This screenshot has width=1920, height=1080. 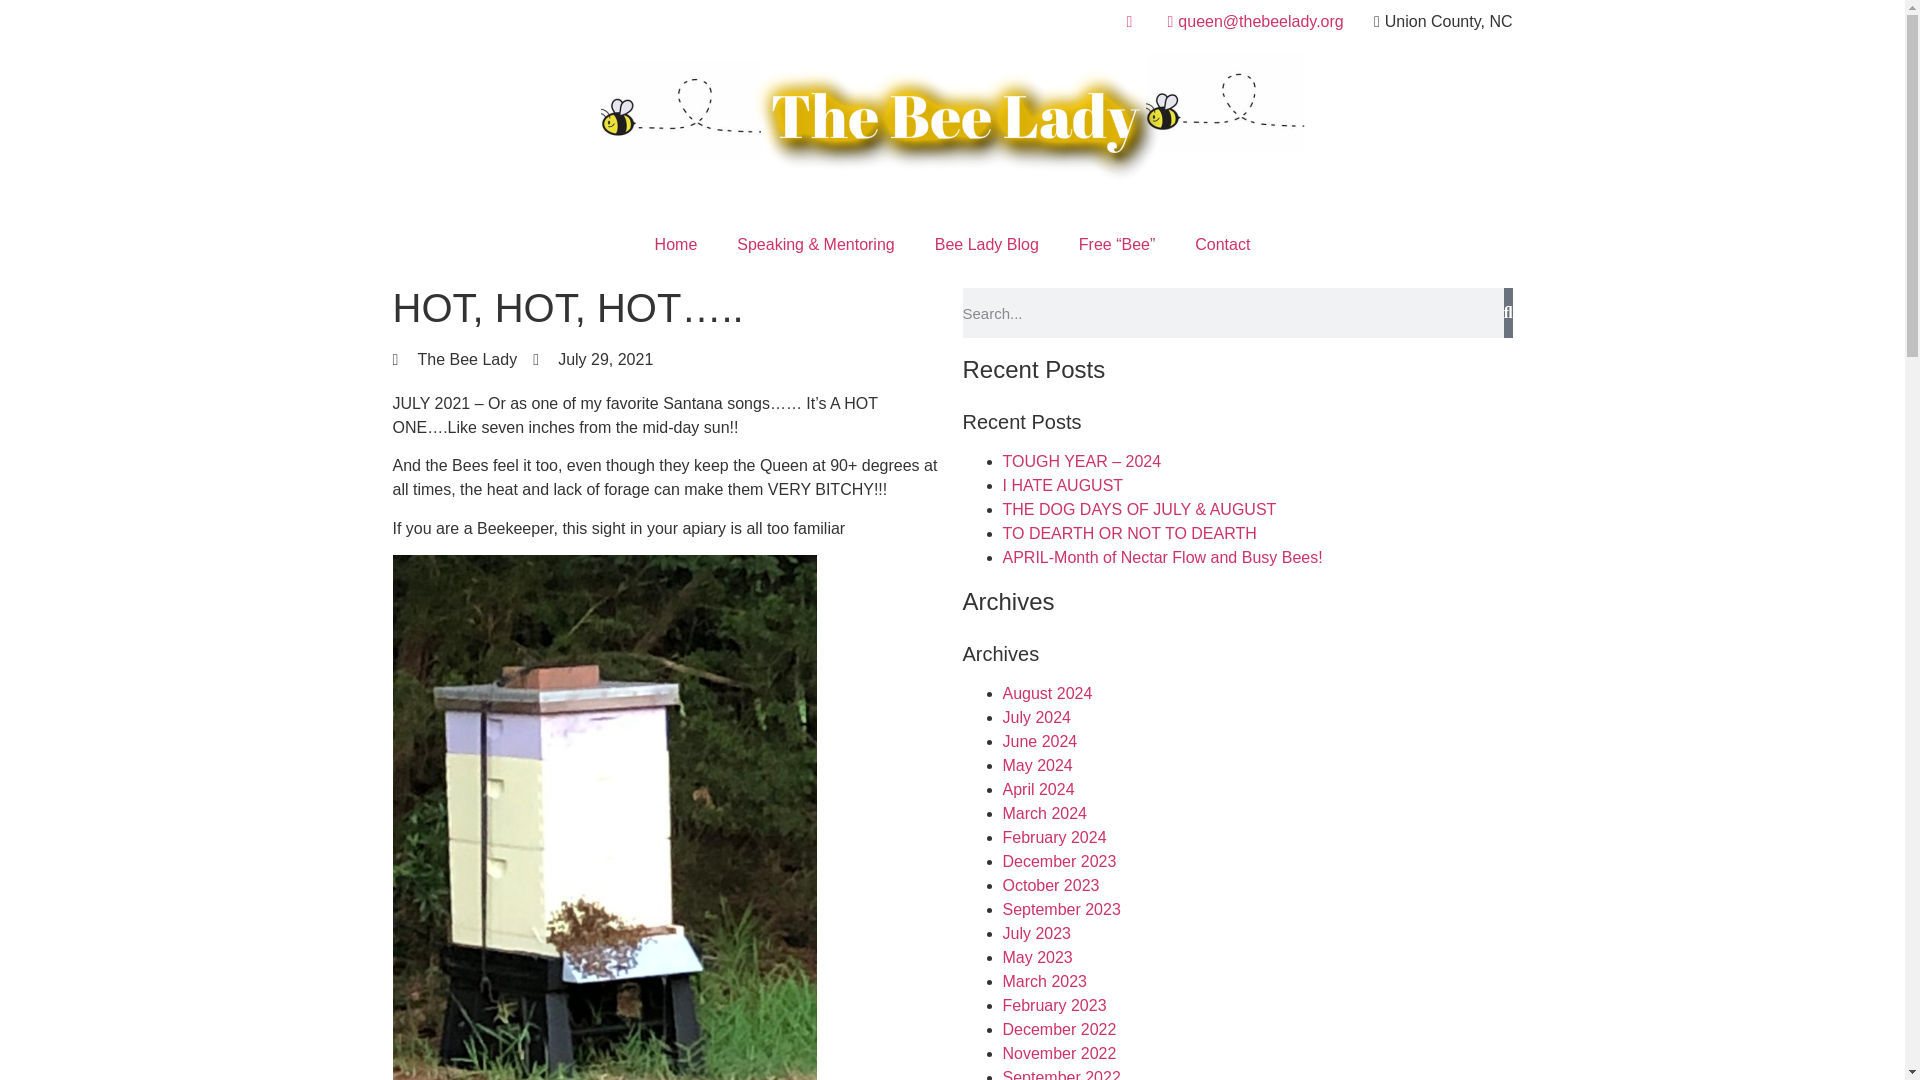 What do you see at coordinates (1038, 789) in the screenshot?
I see `April 2024` at bounding box center [1038, 789].